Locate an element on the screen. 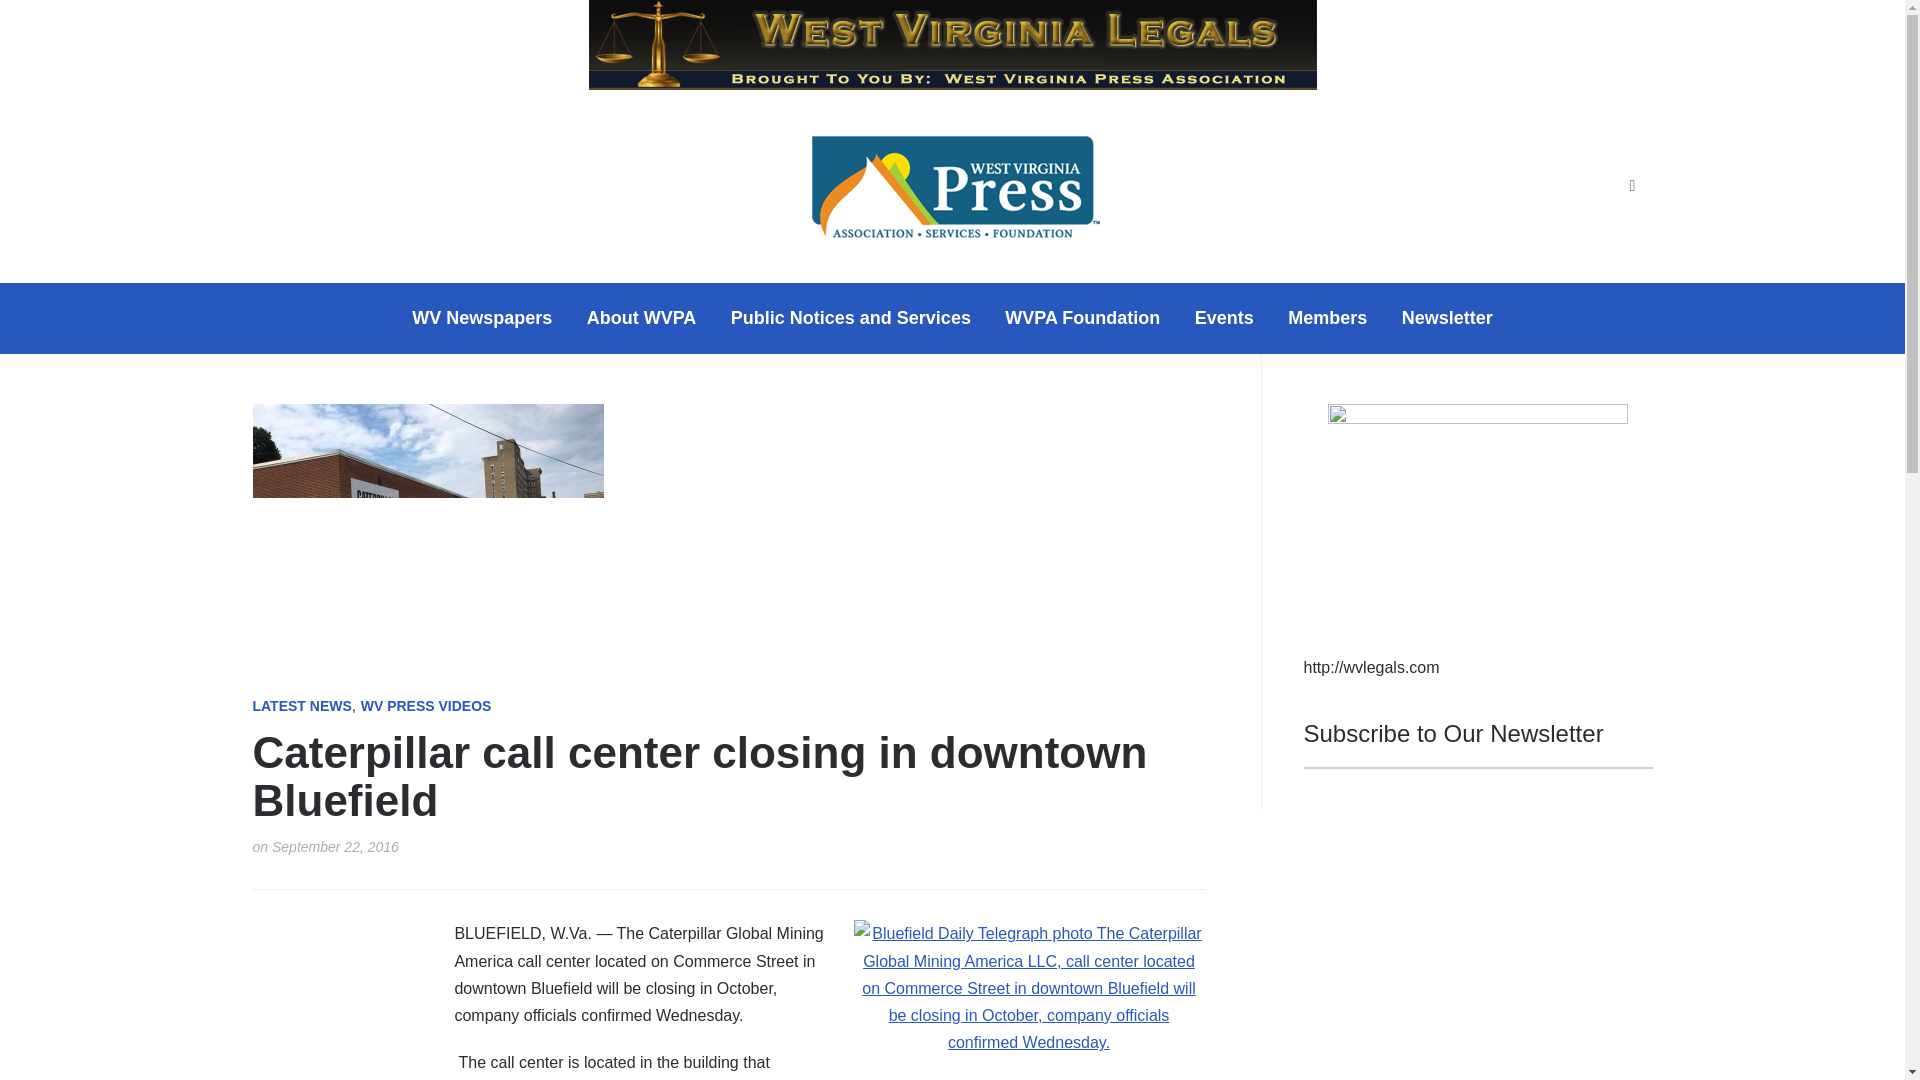 The height and width of the screenshot is (1080, 1920). Search is located at coordinates (1632, 186).